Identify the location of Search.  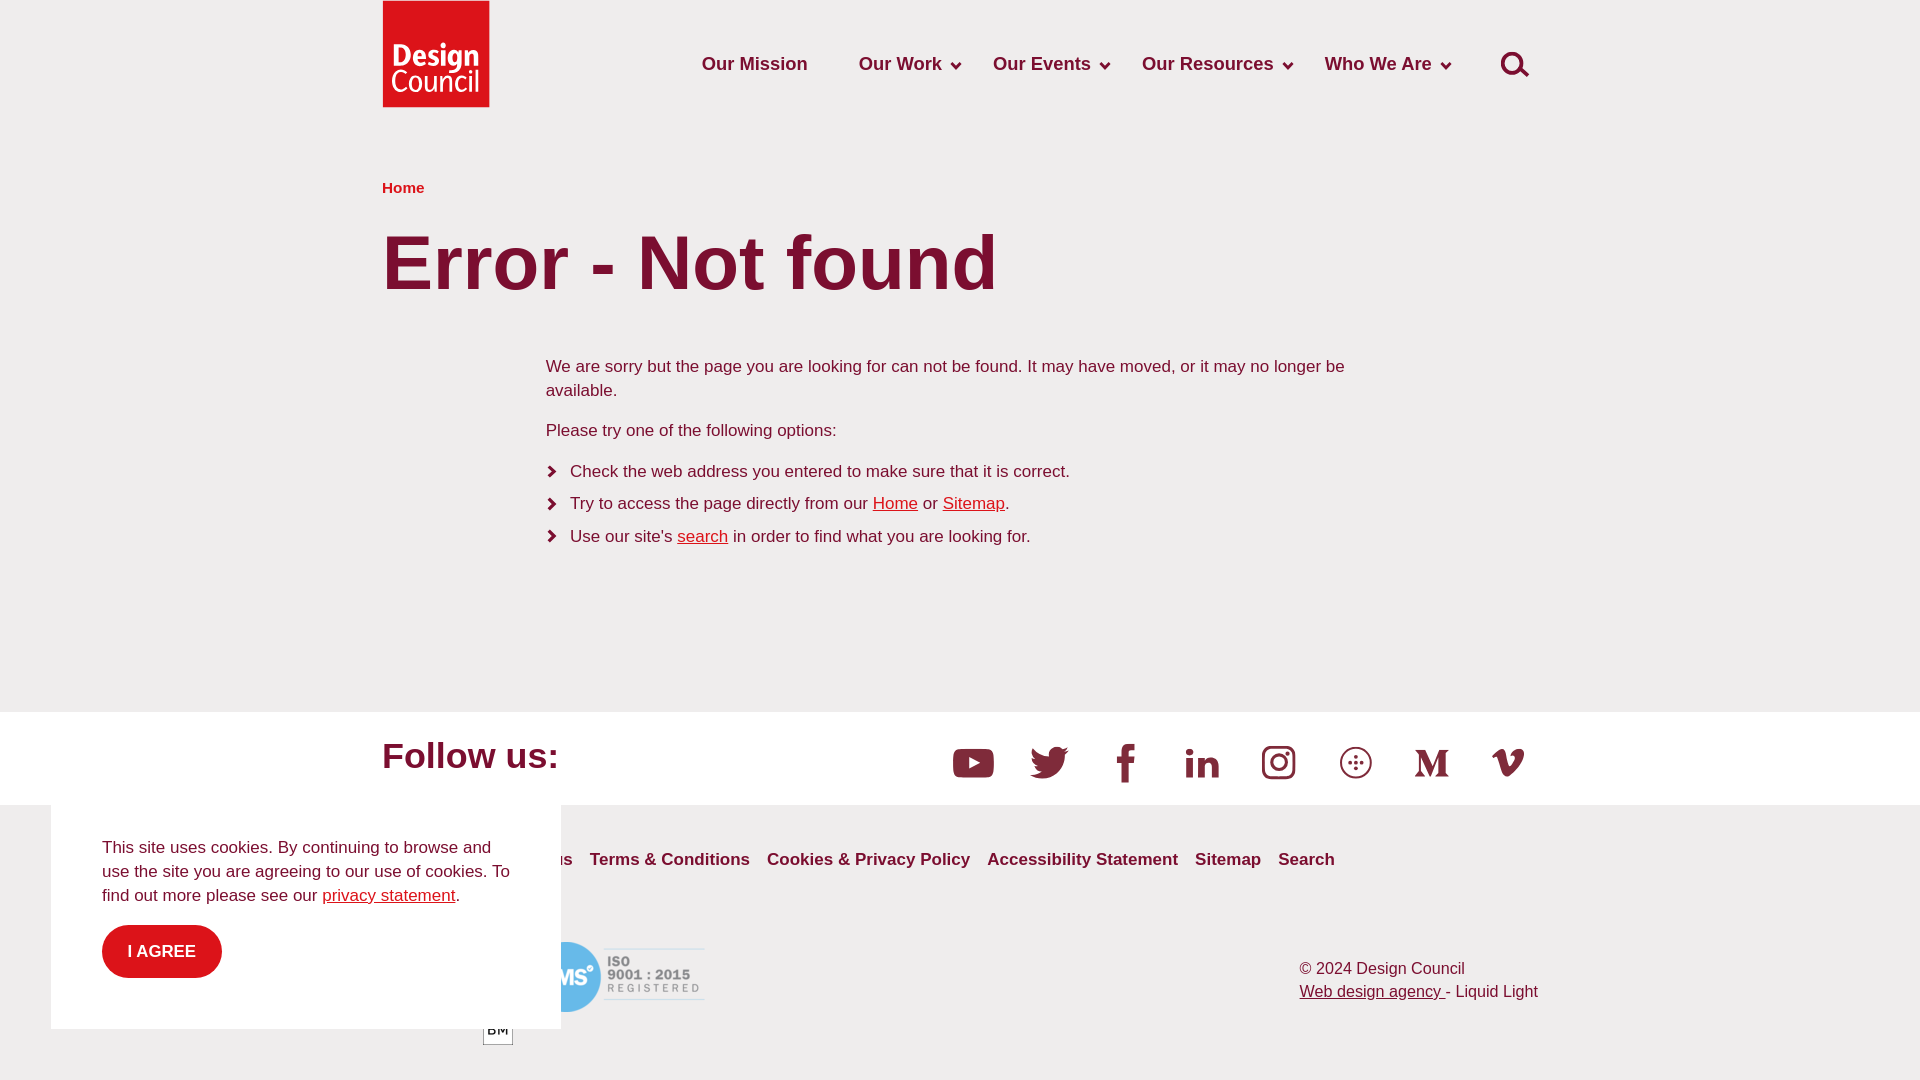
(1514, 64).